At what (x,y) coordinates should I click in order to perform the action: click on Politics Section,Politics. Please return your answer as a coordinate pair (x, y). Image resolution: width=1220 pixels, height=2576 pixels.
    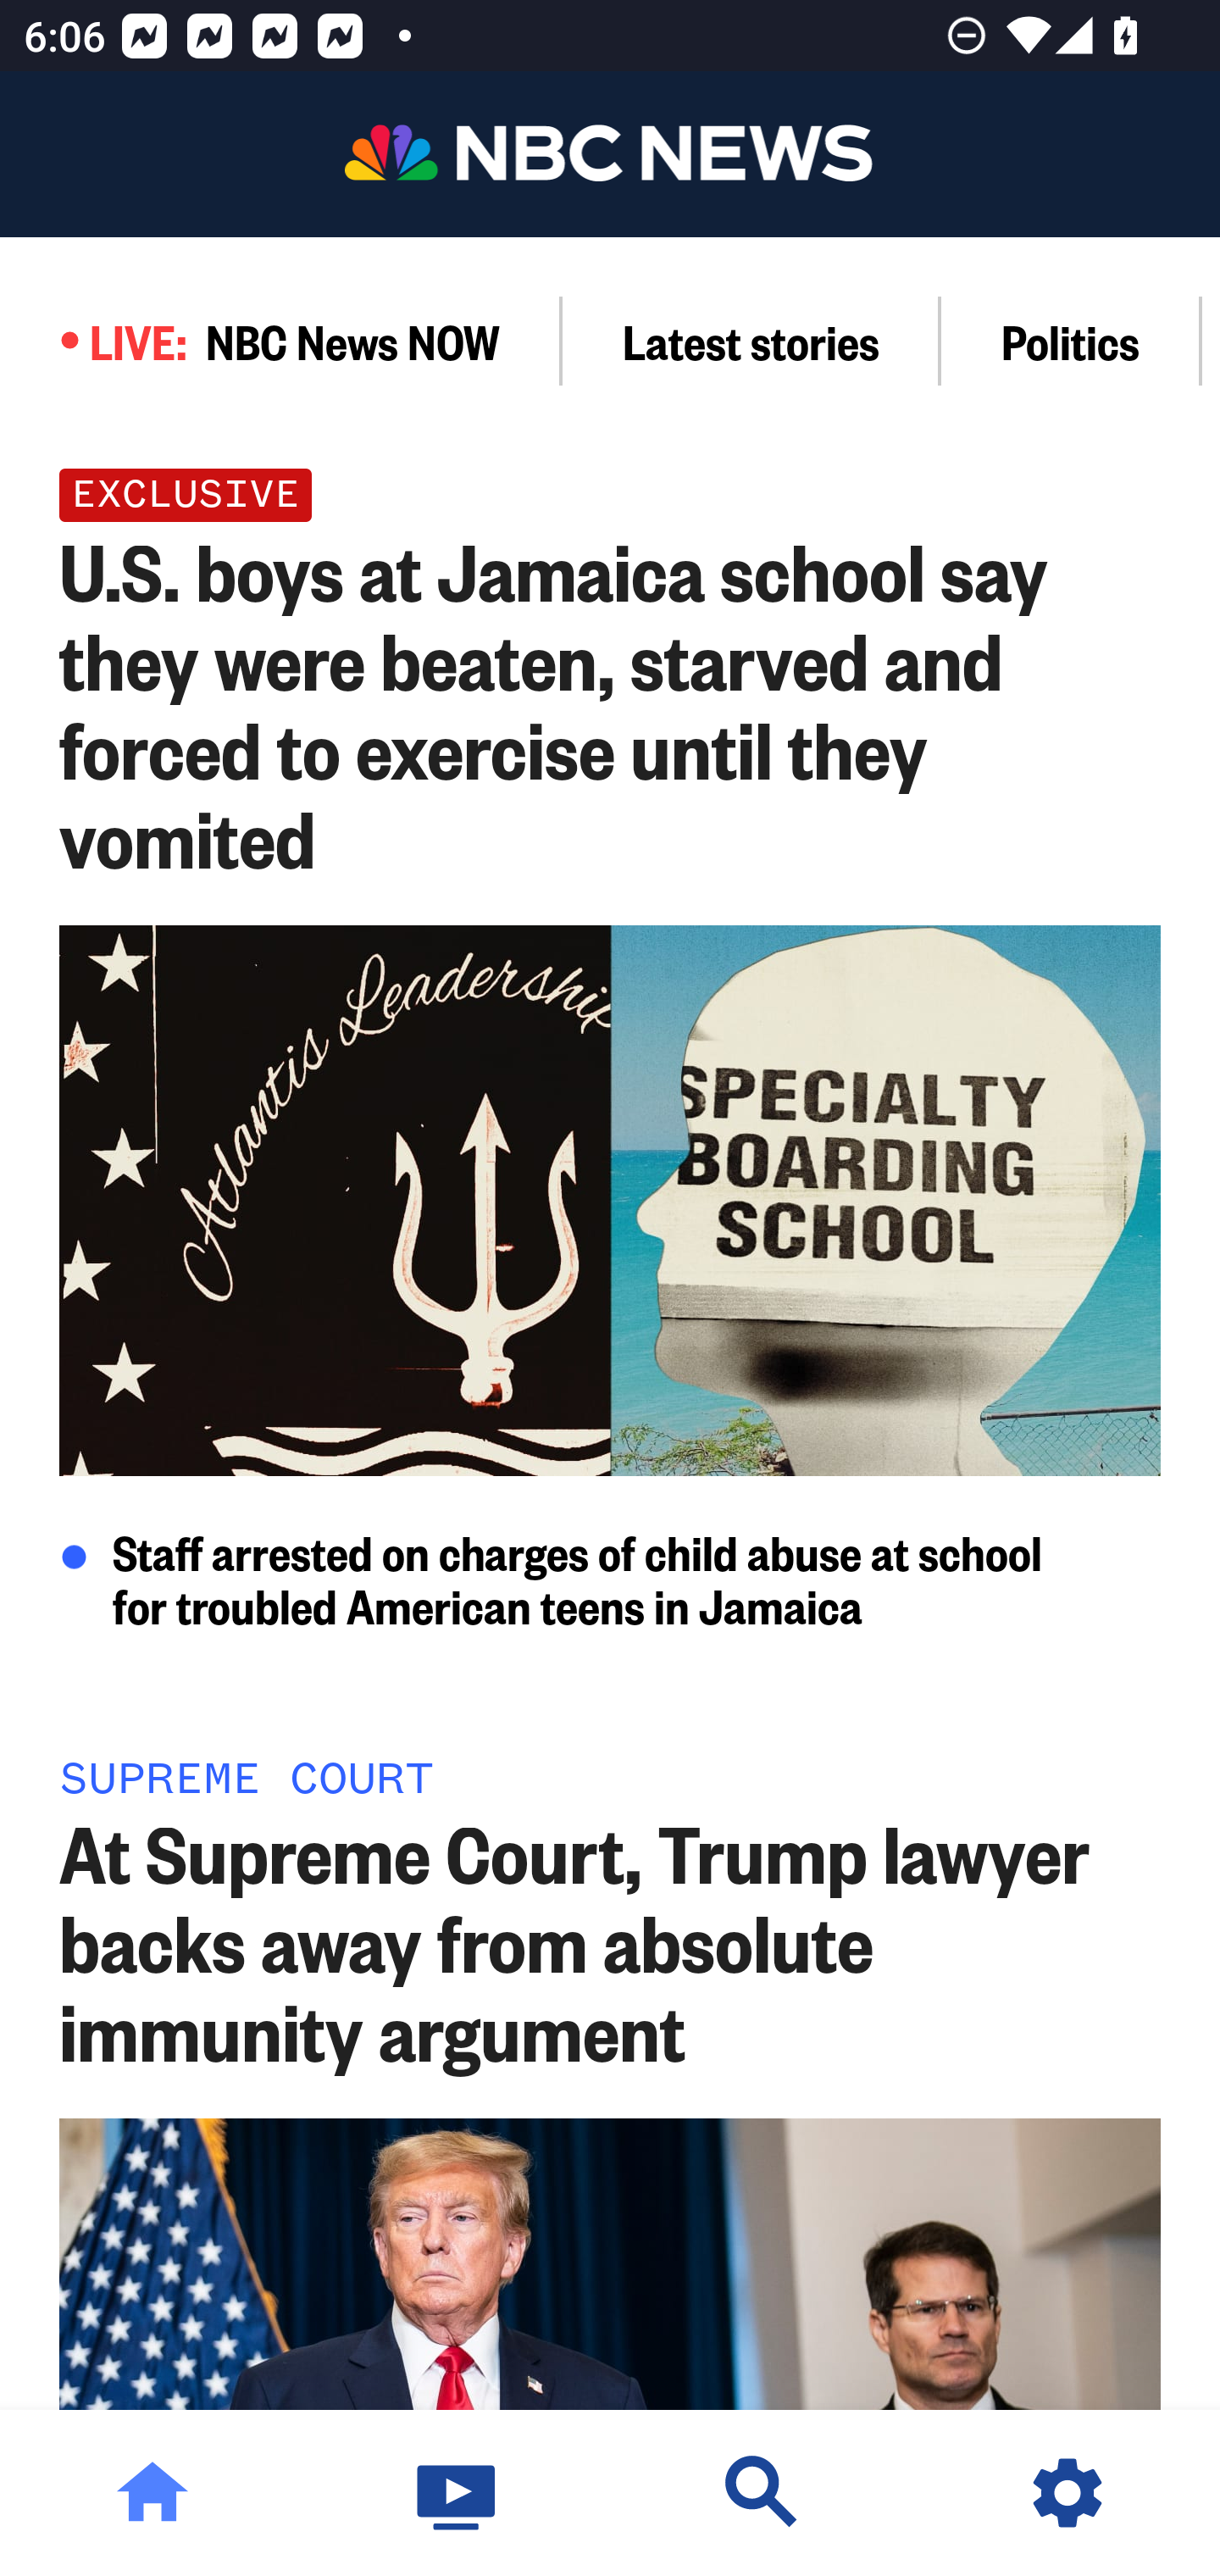
    Looking at the image, I should click on (1071, 341).